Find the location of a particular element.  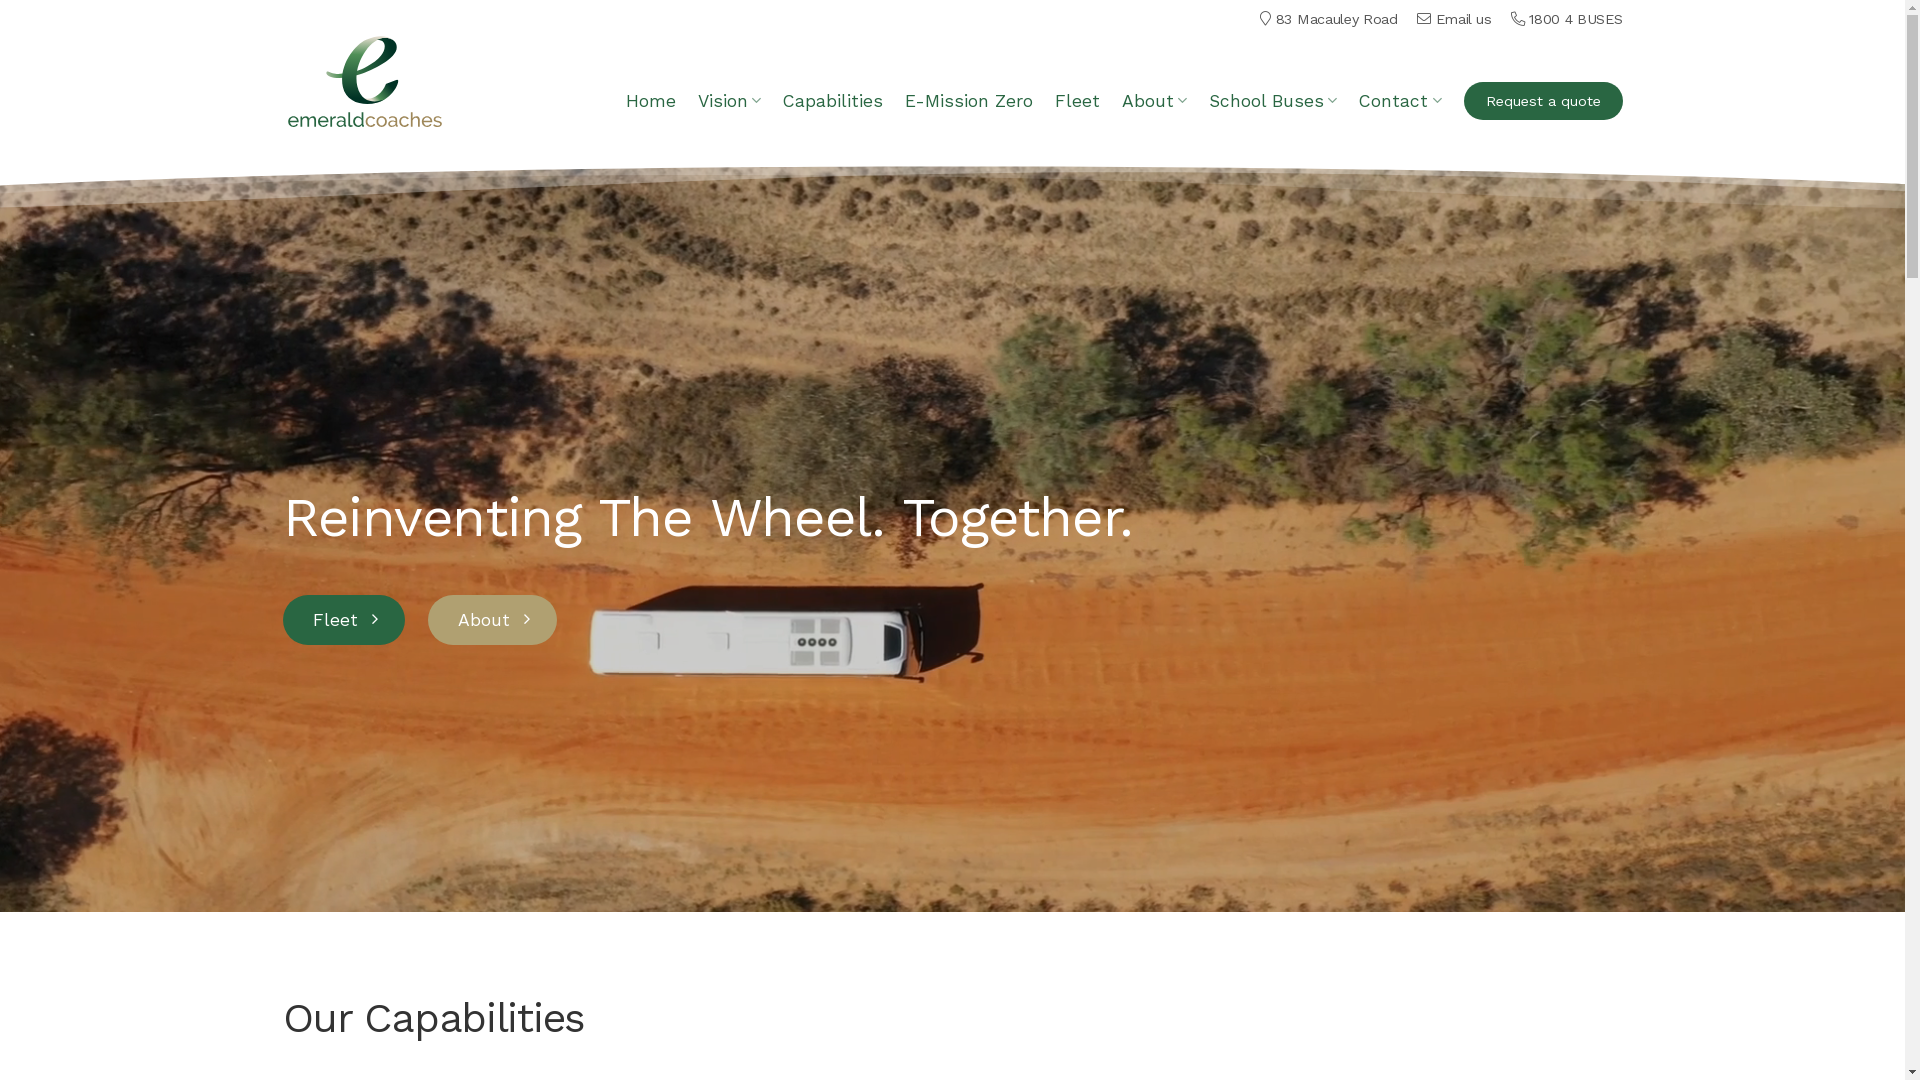

E-Mission Zero is located at coordinates (969, 101).